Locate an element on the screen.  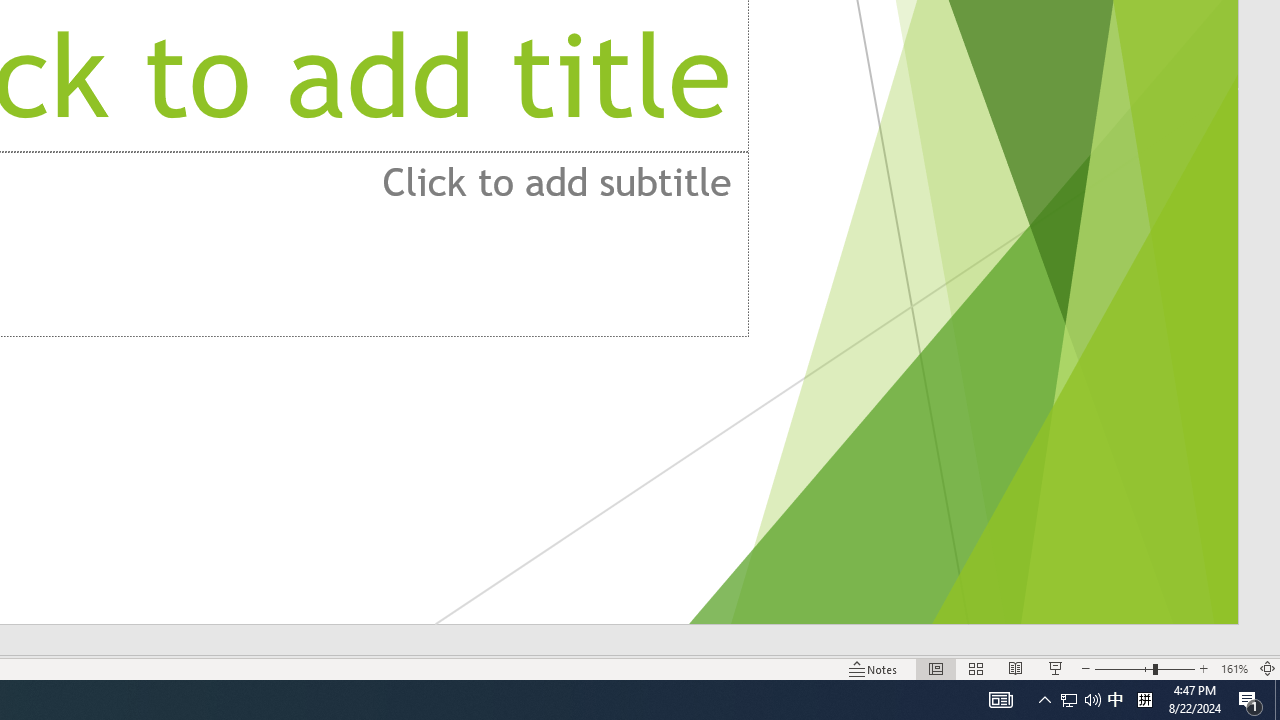
Zoom 161% is located at coordinates (1234, 668).